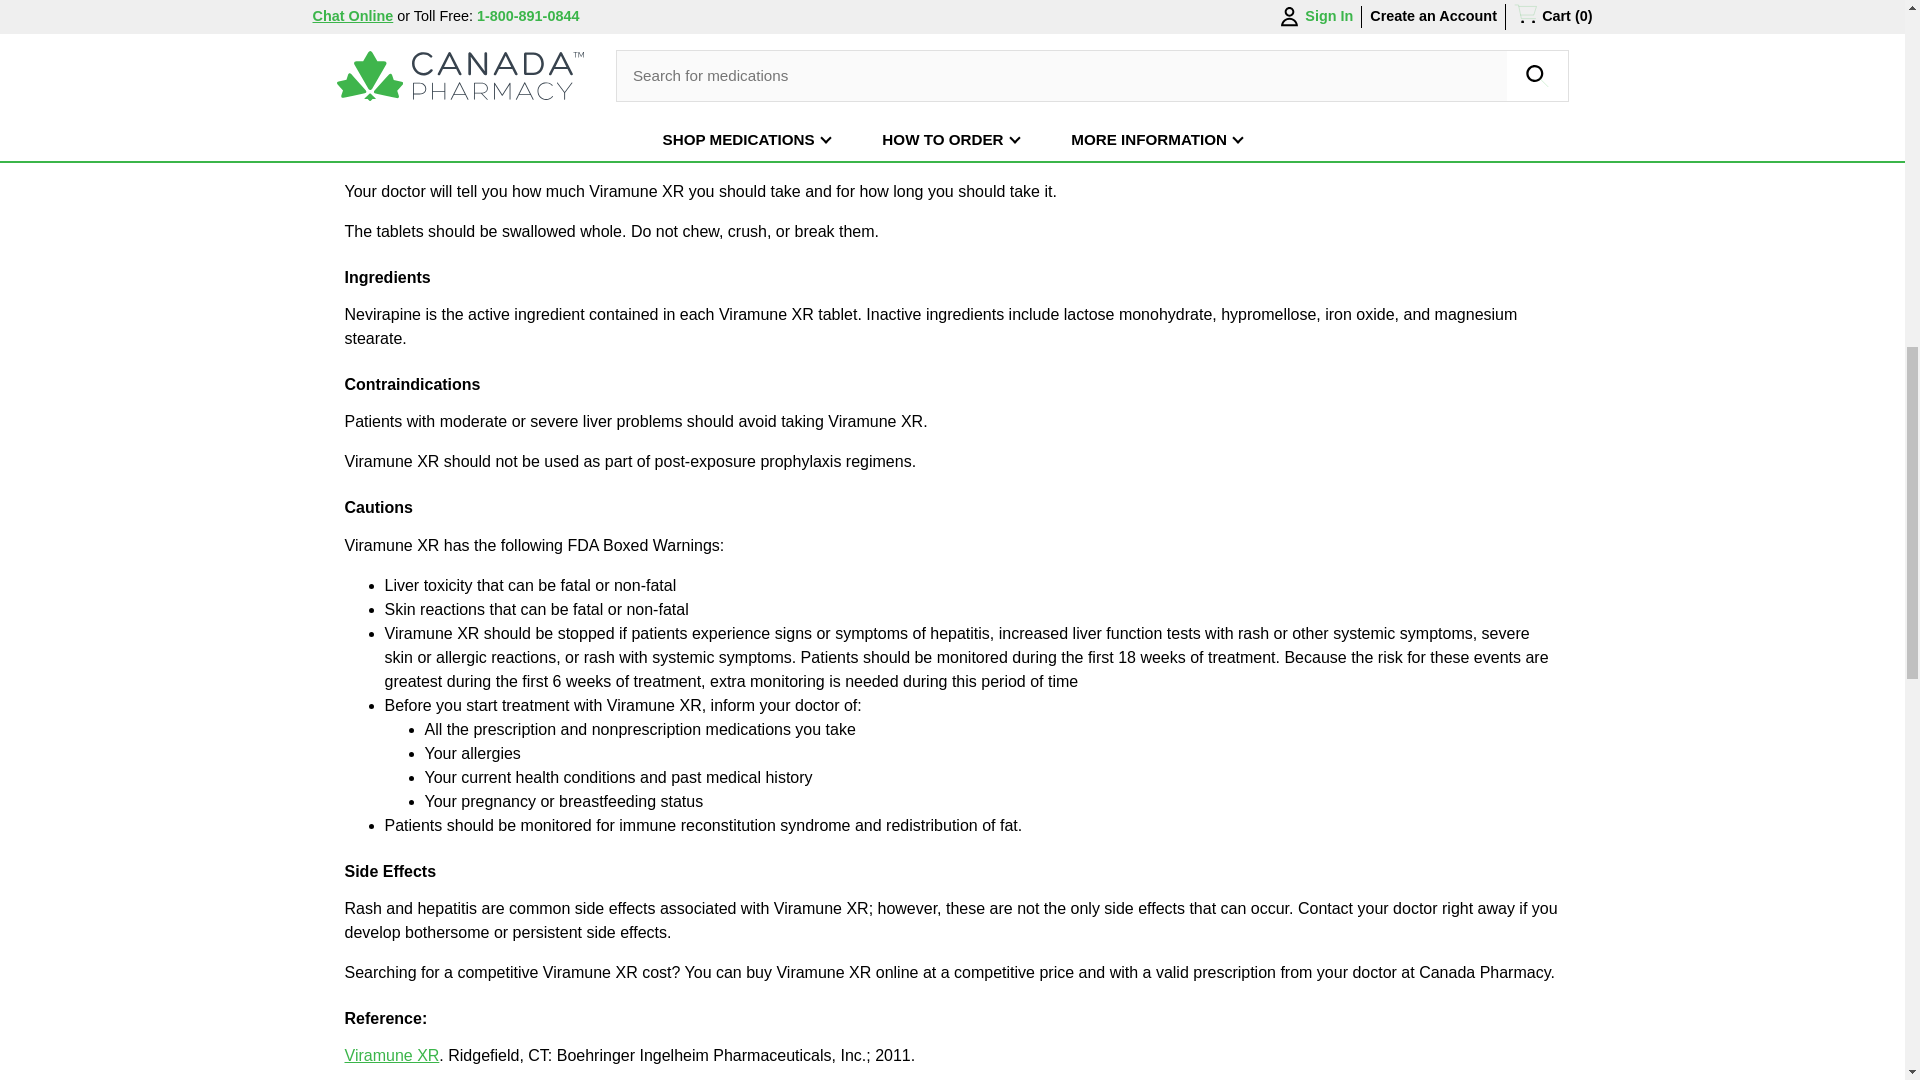 Image resolution: width=1920 pixels, height=1080 pixels. Describe the element at coordinates (391, 1054) in the screenshot. I see `Viramune XR` at that location.